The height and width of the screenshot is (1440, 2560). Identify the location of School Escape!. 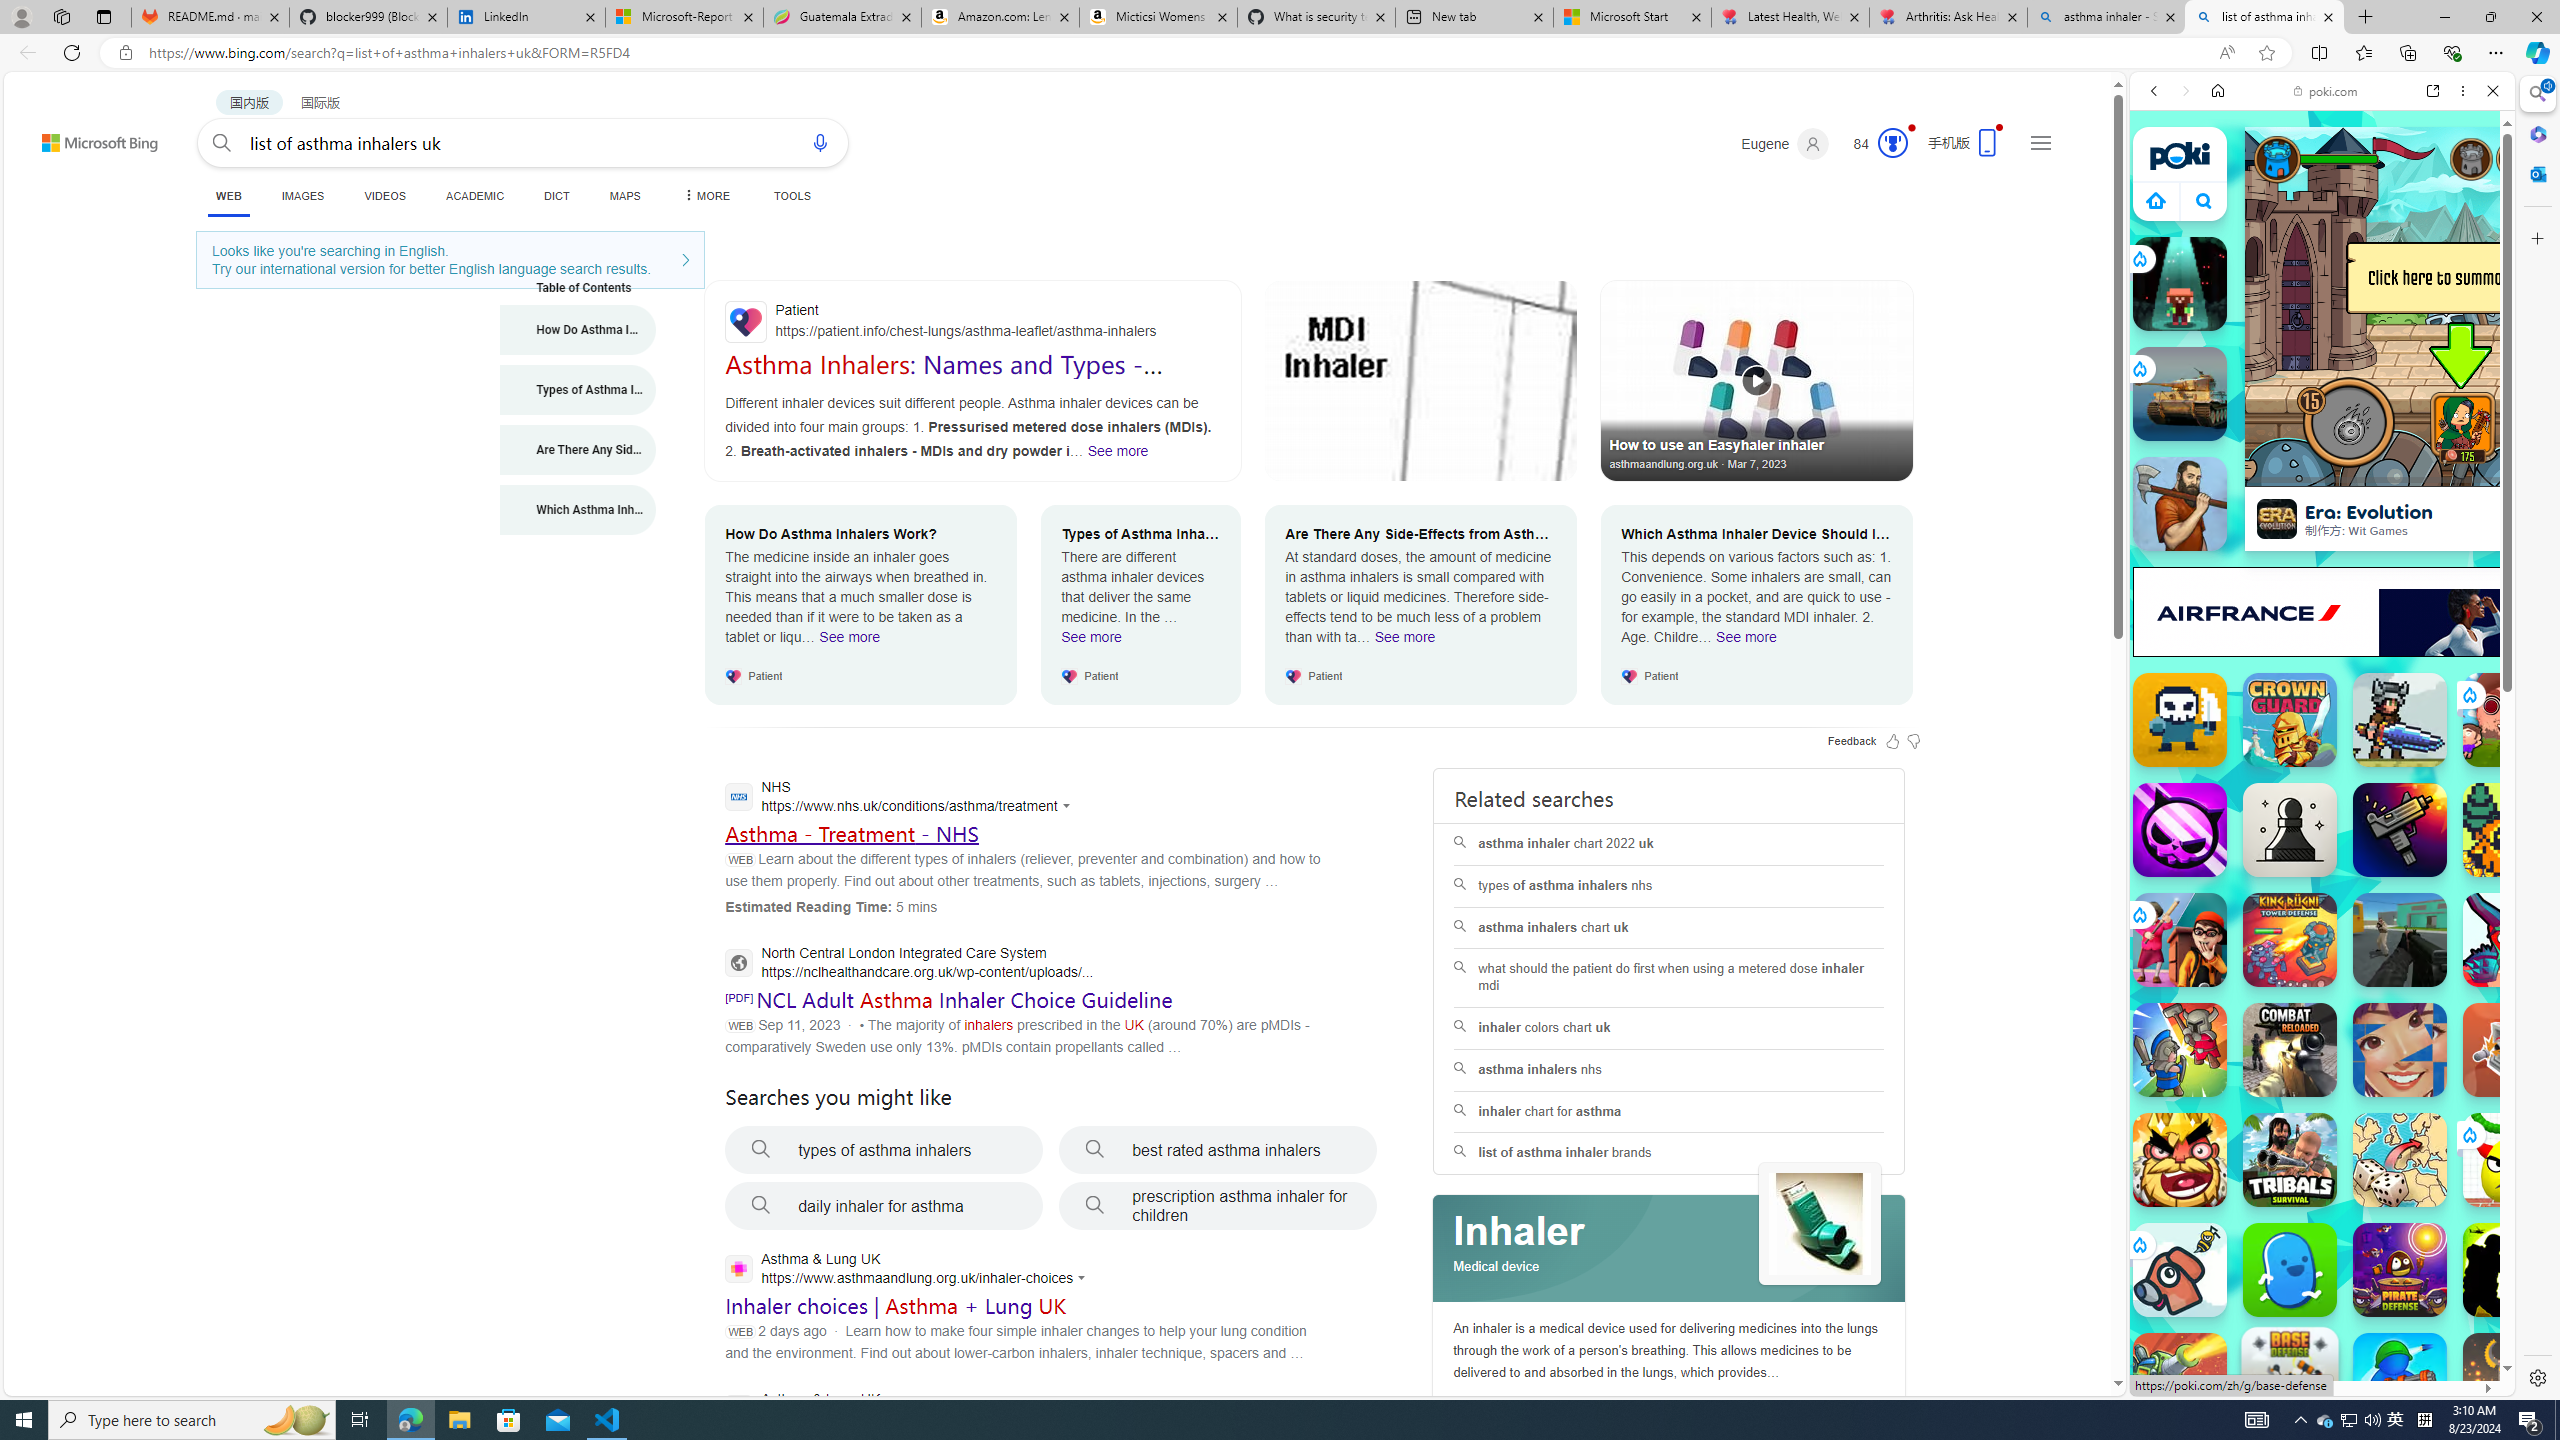
(2180, 939).